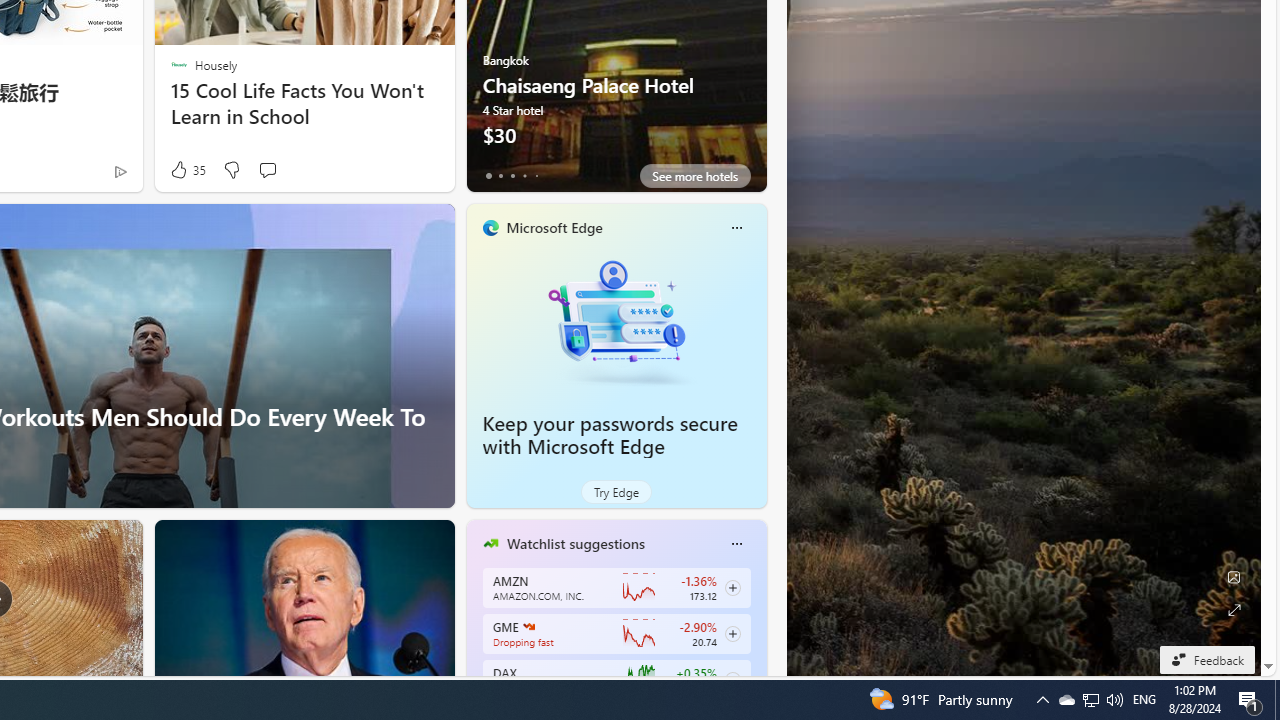 Image resolution: width=1280 pixels, height=720 pixels. I want to click on tab-0, so click(488, 176).